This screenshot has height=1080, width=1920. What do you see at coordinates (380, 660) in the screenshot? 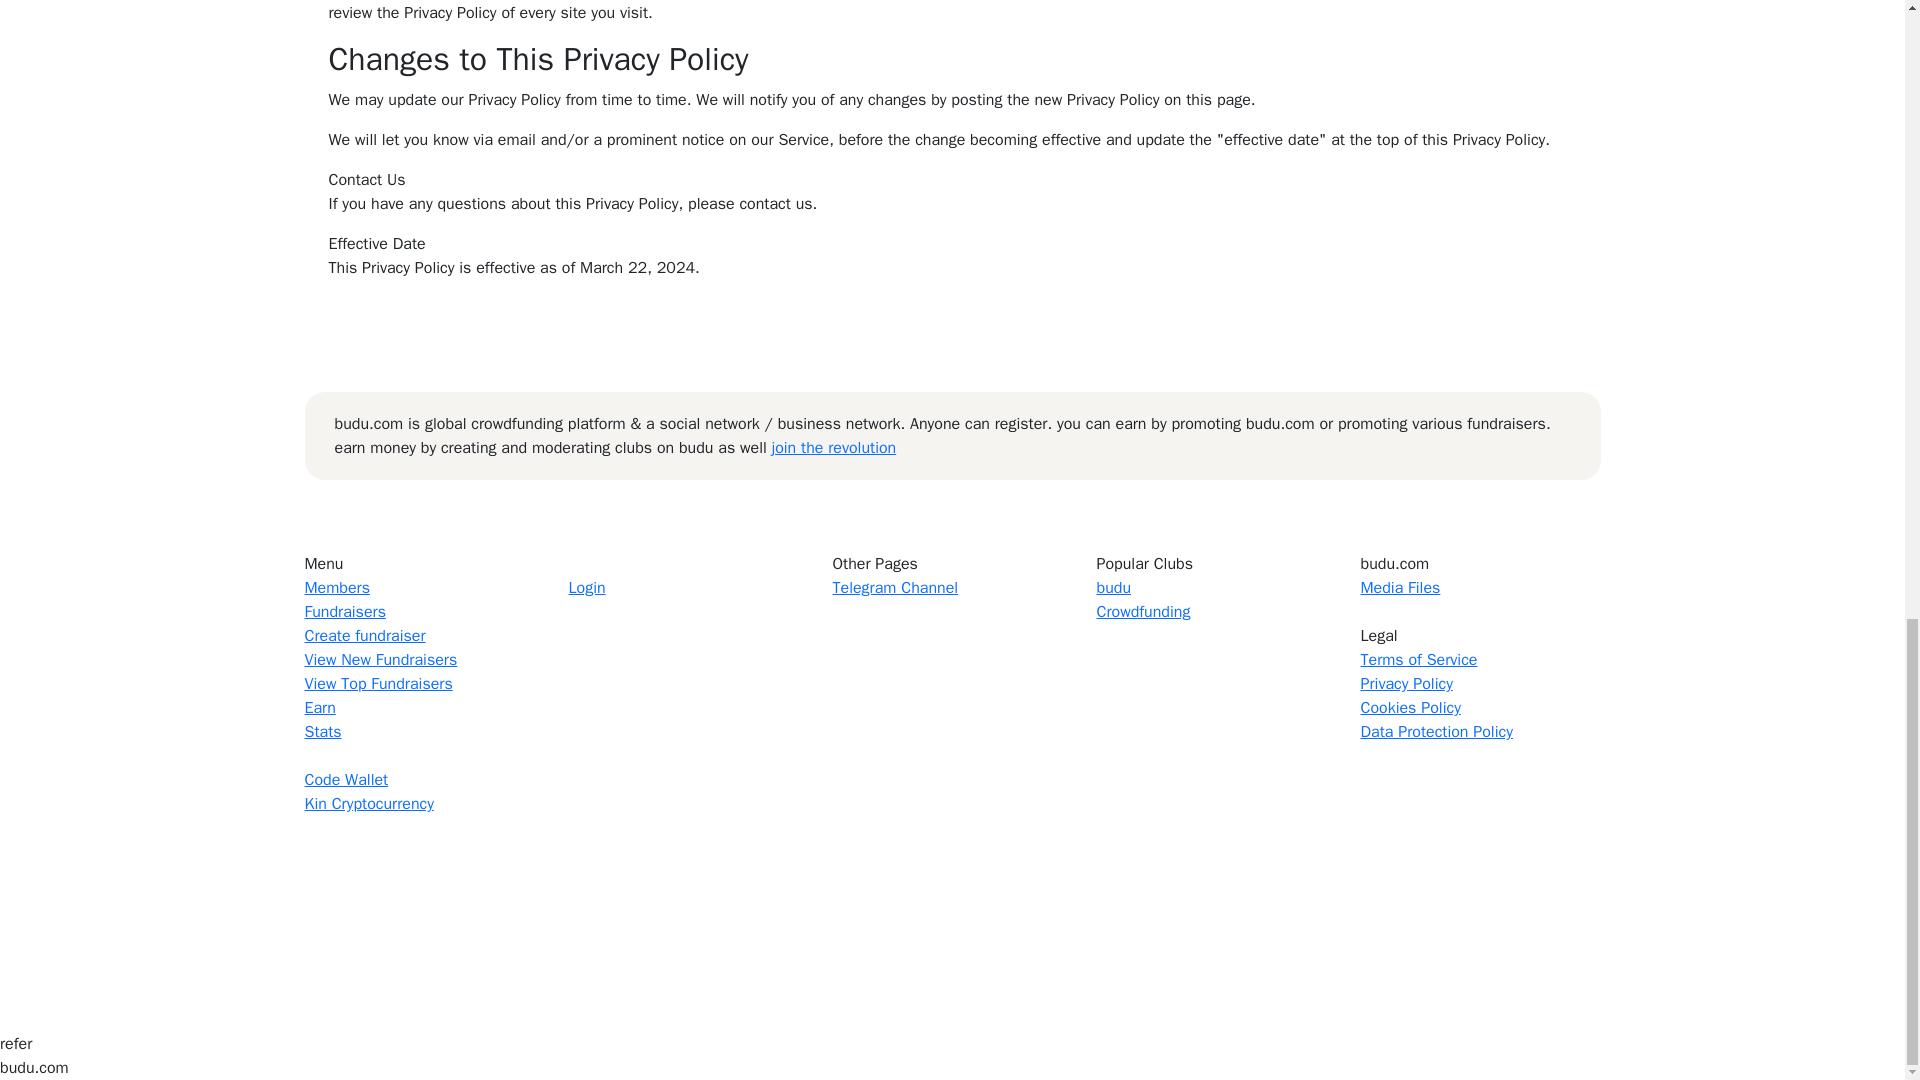
I see `View New Fundraisers` at bounding box center [380, 660].